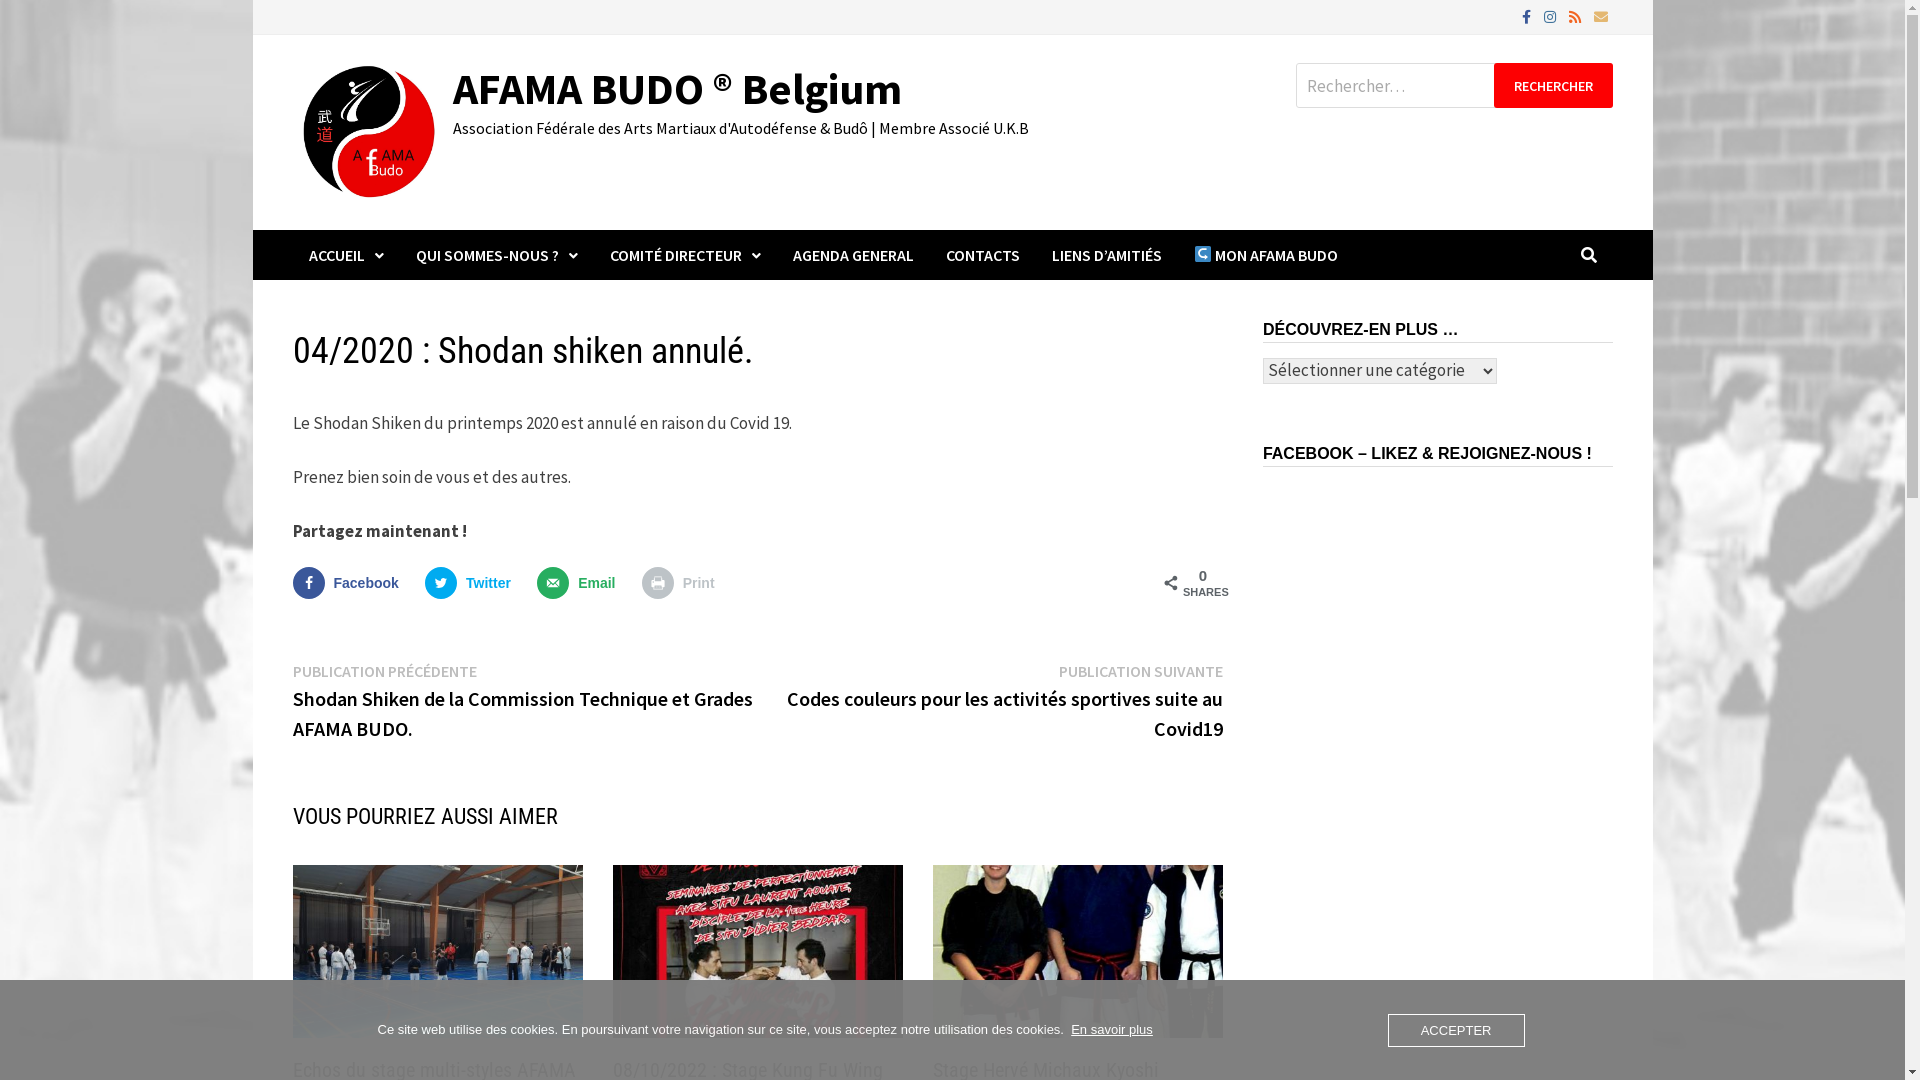  What do you see at coordinates (1527, 16) in the screenshot?
I see `Facebook` at bounding box center [1527, 16].